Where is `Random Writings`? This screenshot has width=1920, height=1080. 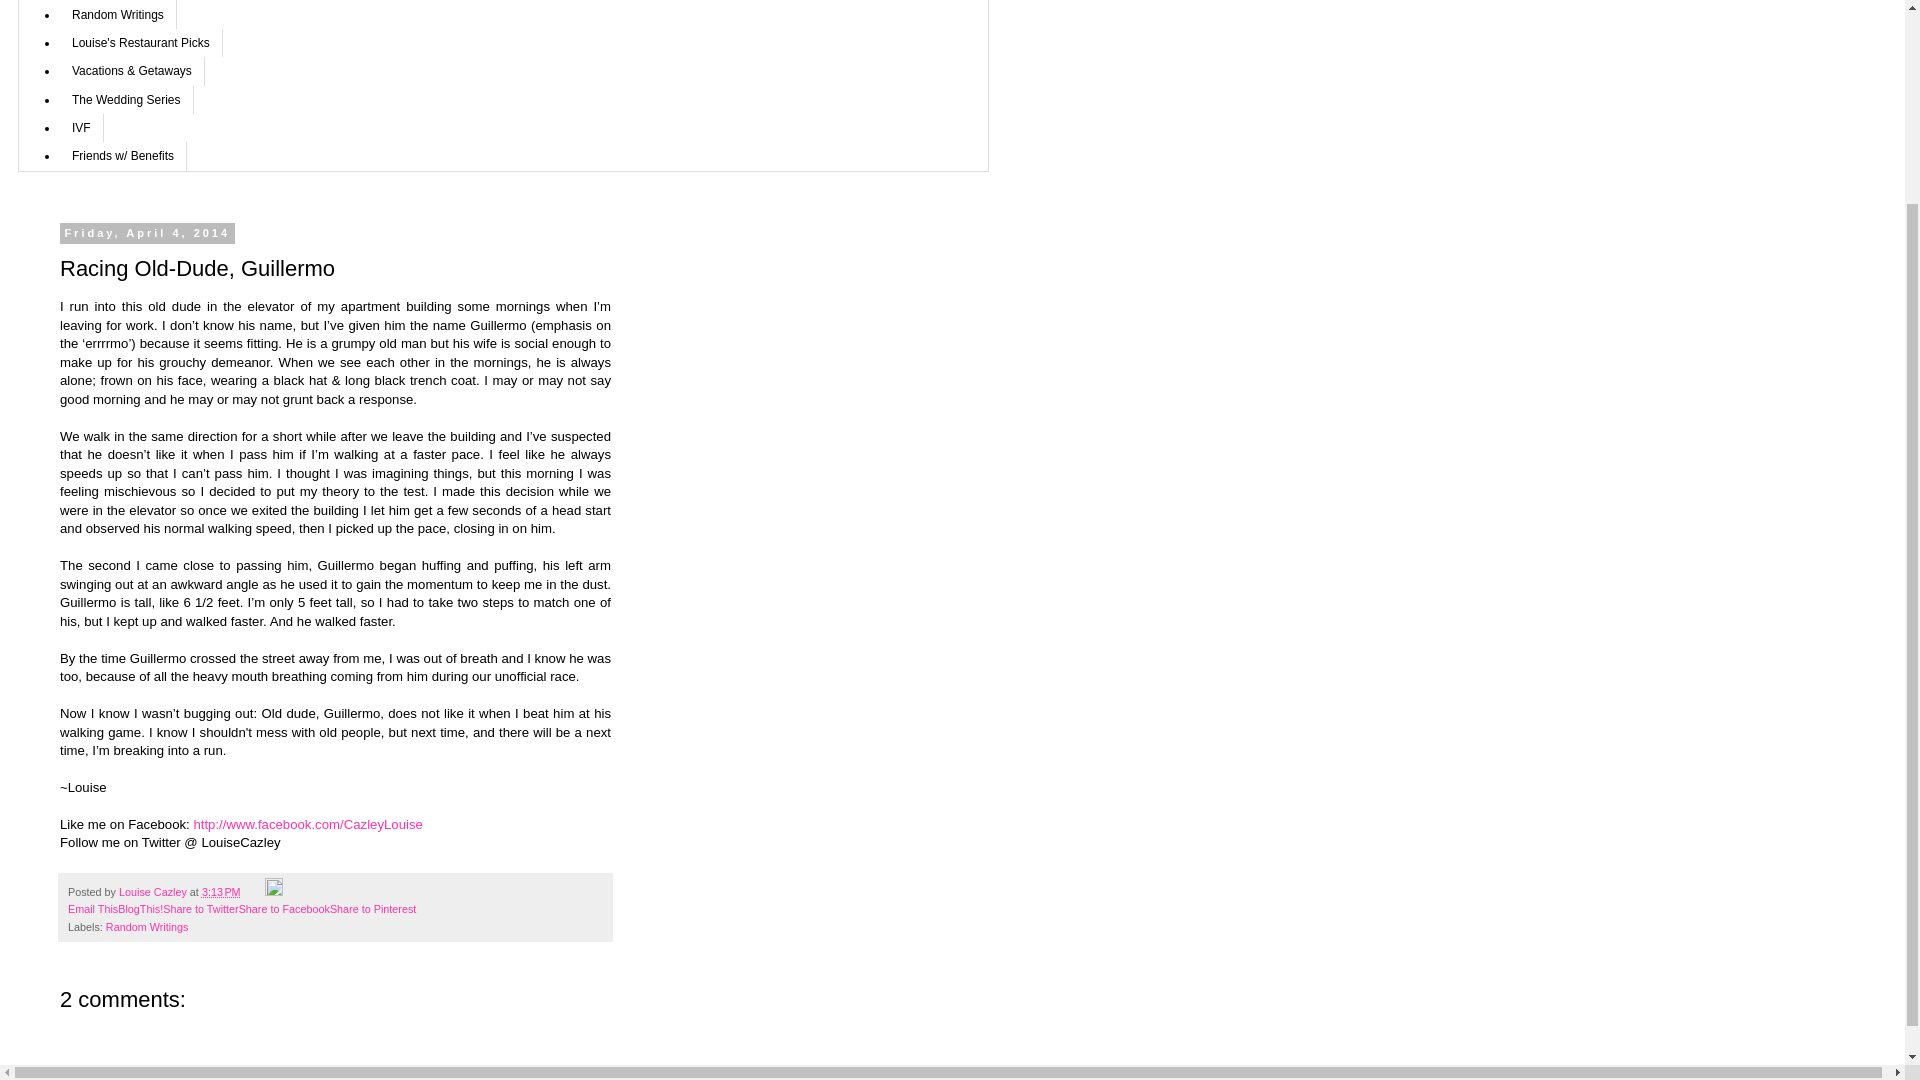
Random Writings is located at coordinates (118, 14).